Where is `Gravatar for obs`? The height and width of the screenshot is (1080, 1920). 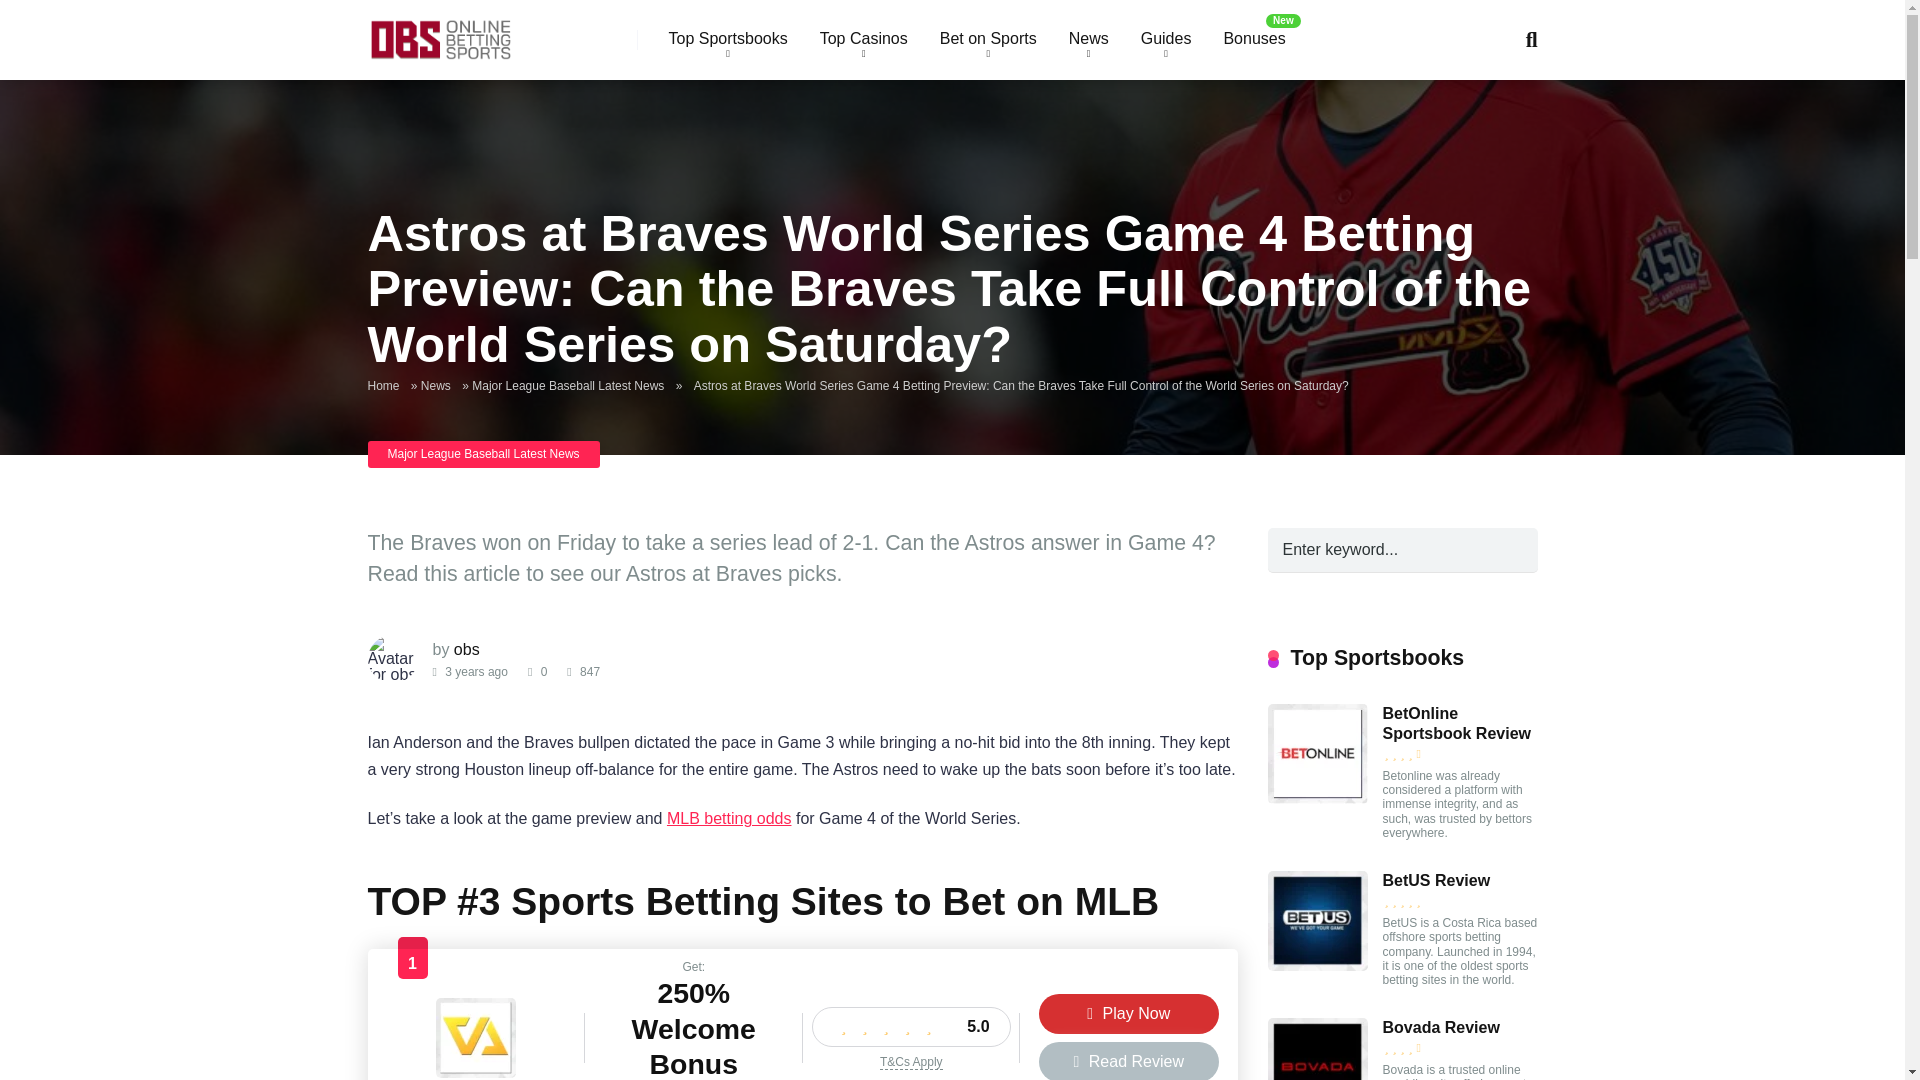
Gravatar for obs is located at coordinates (393, 658).